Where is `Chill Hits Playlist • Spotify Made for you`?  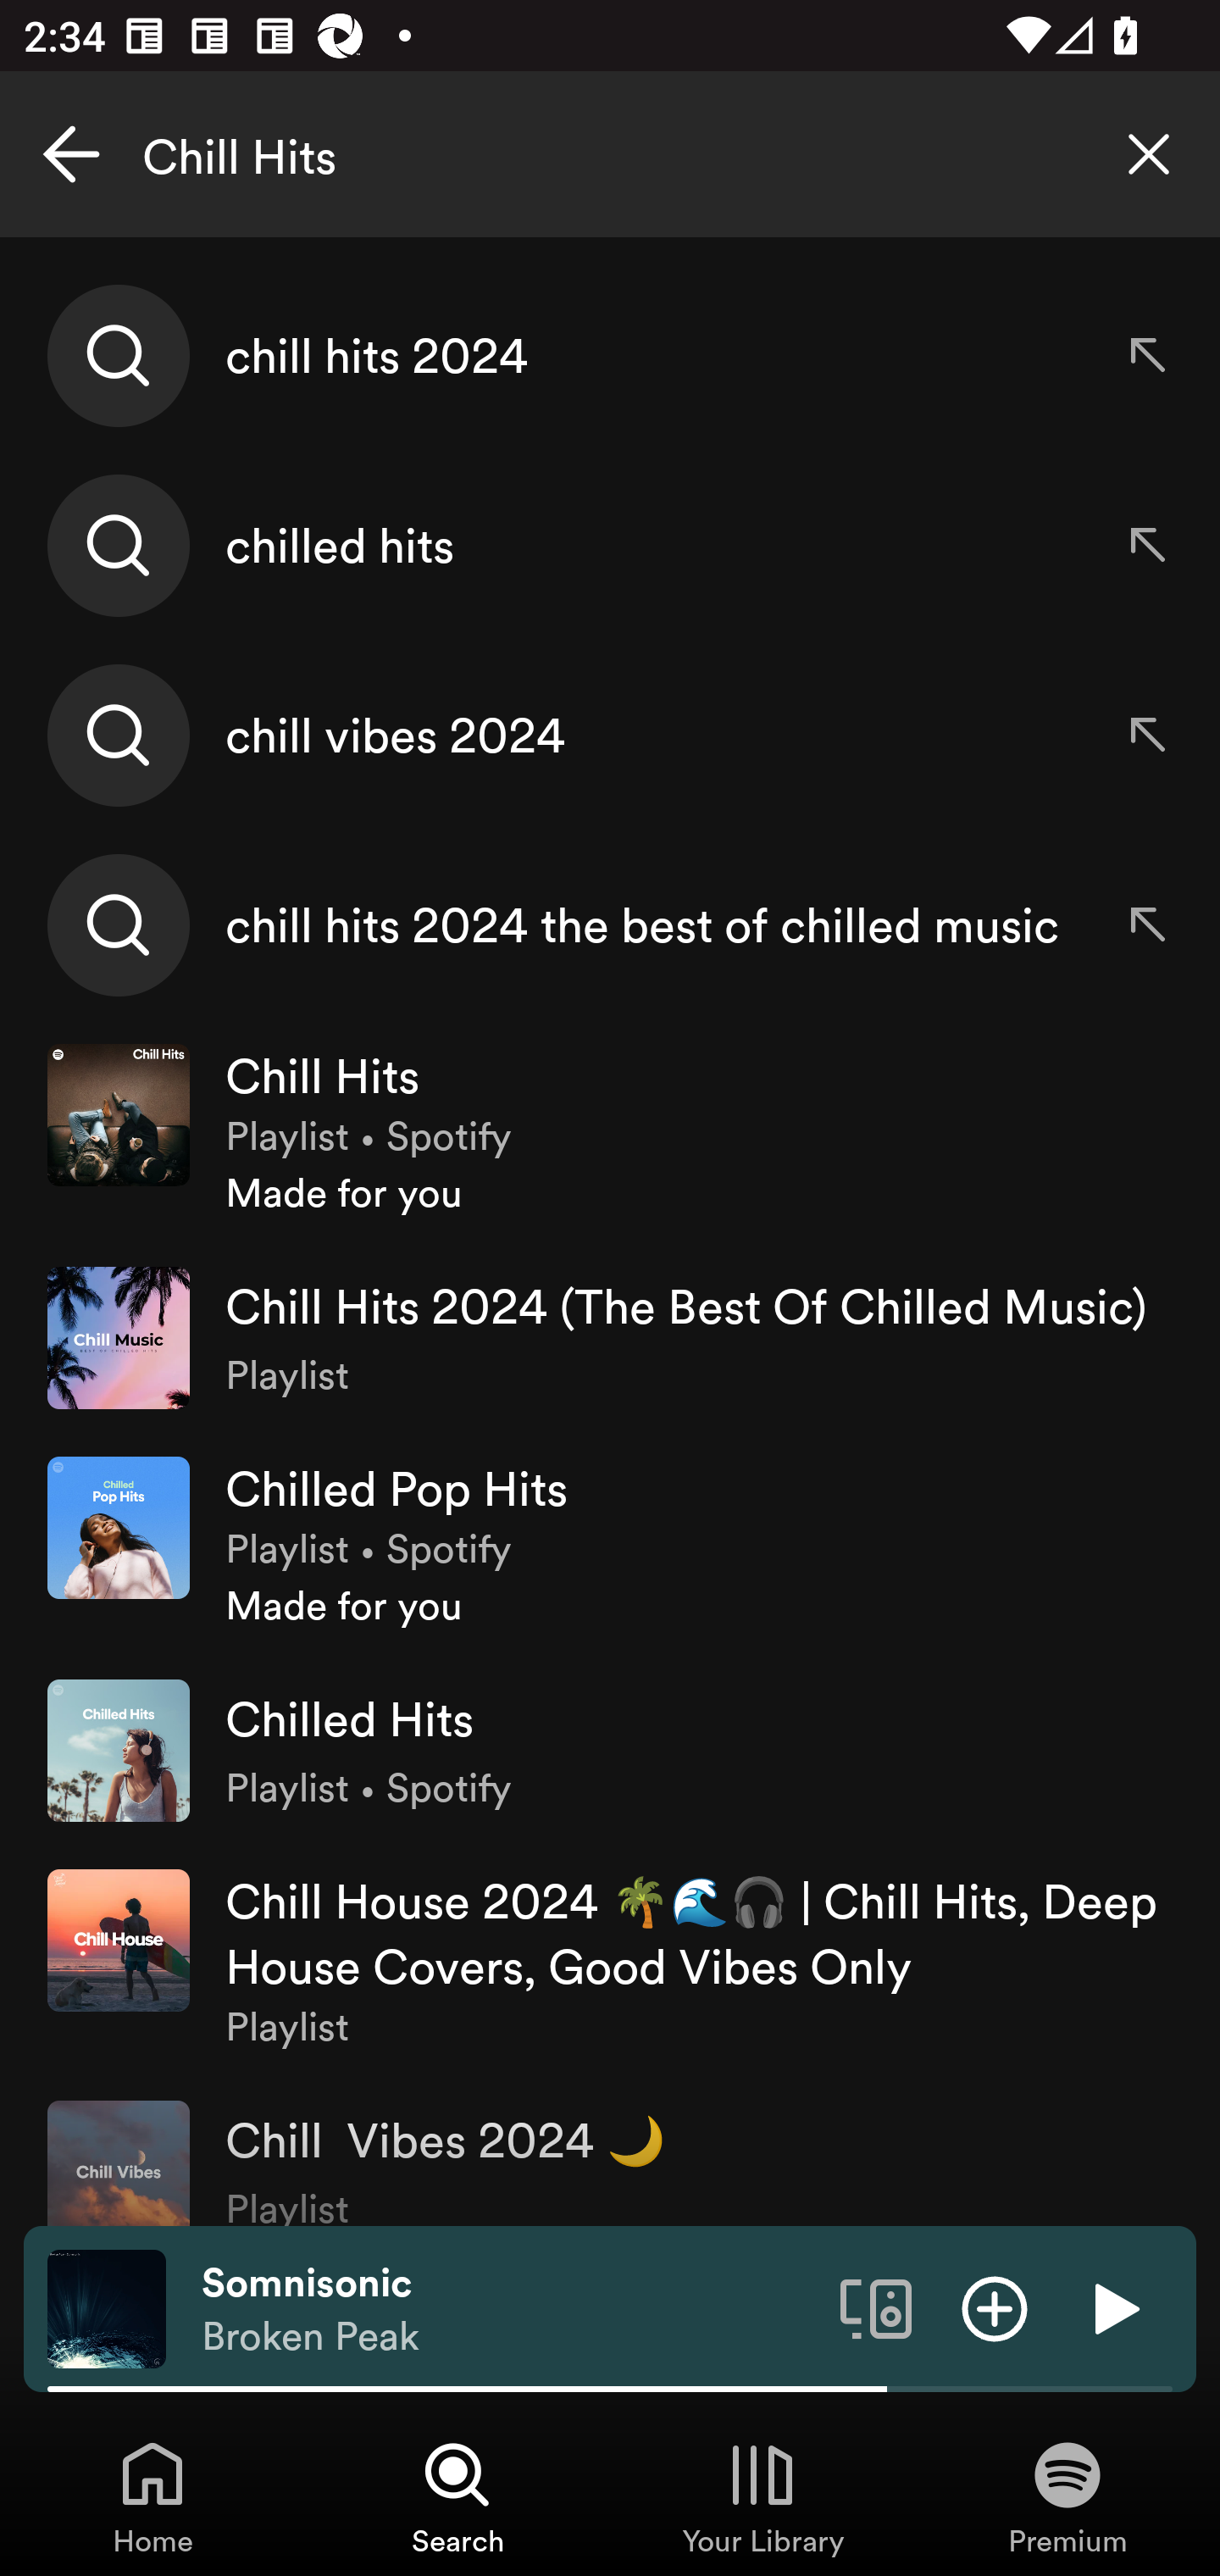 Chill Hits Playlist • Spotify Made for you is located at coordinates (610, 1132).